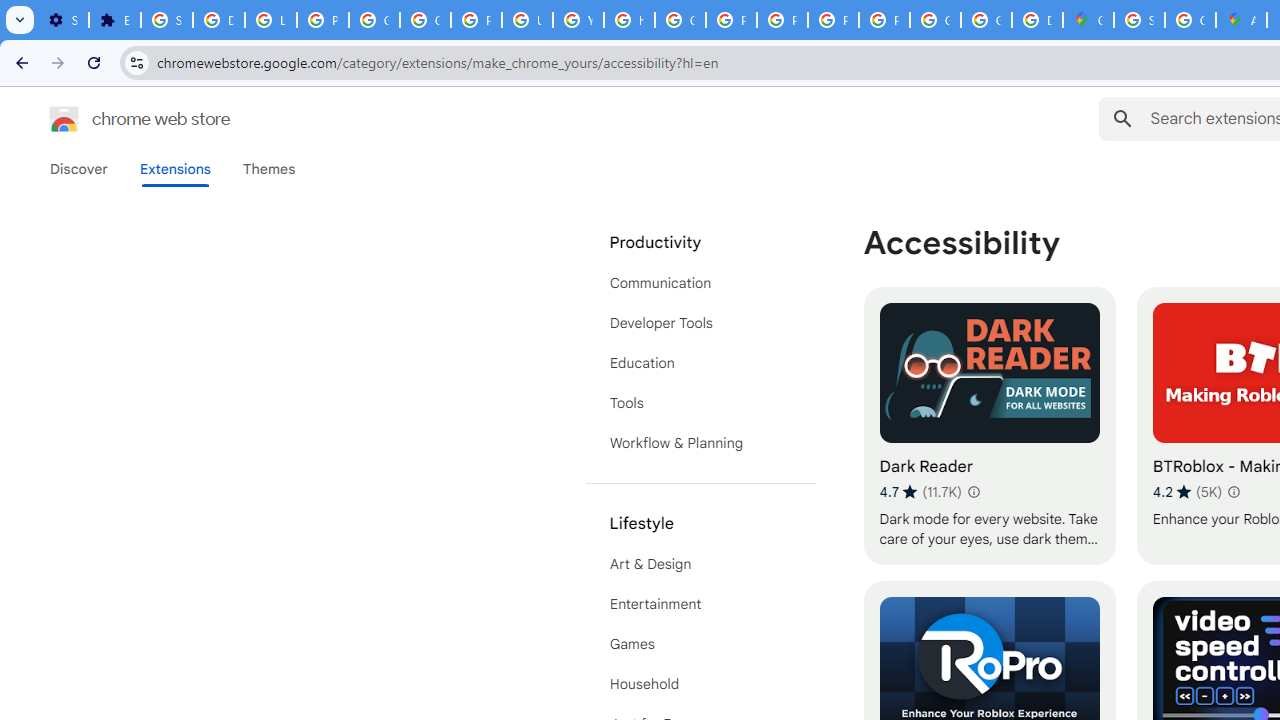  I want to click on Developer Tools, so click(700, 322).